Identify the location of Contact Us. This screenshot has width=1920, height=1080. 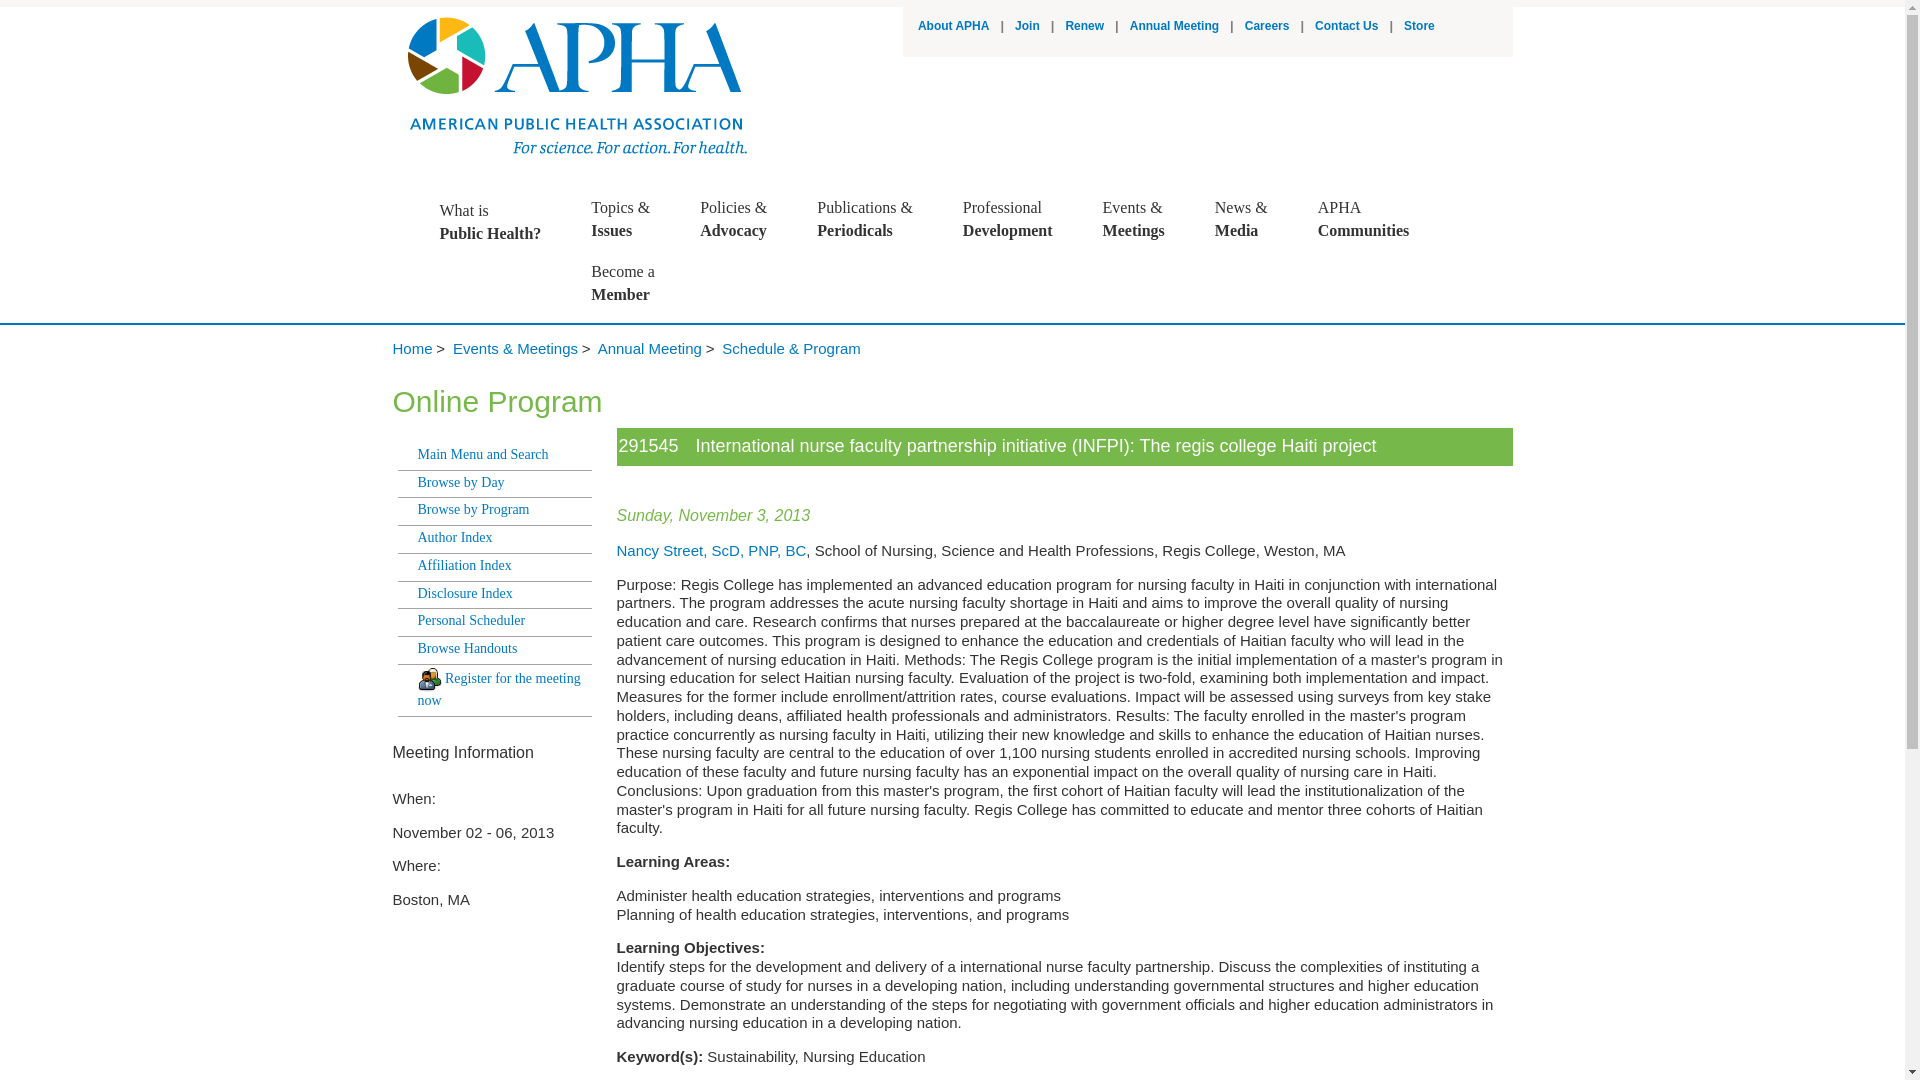
(1346, 26).